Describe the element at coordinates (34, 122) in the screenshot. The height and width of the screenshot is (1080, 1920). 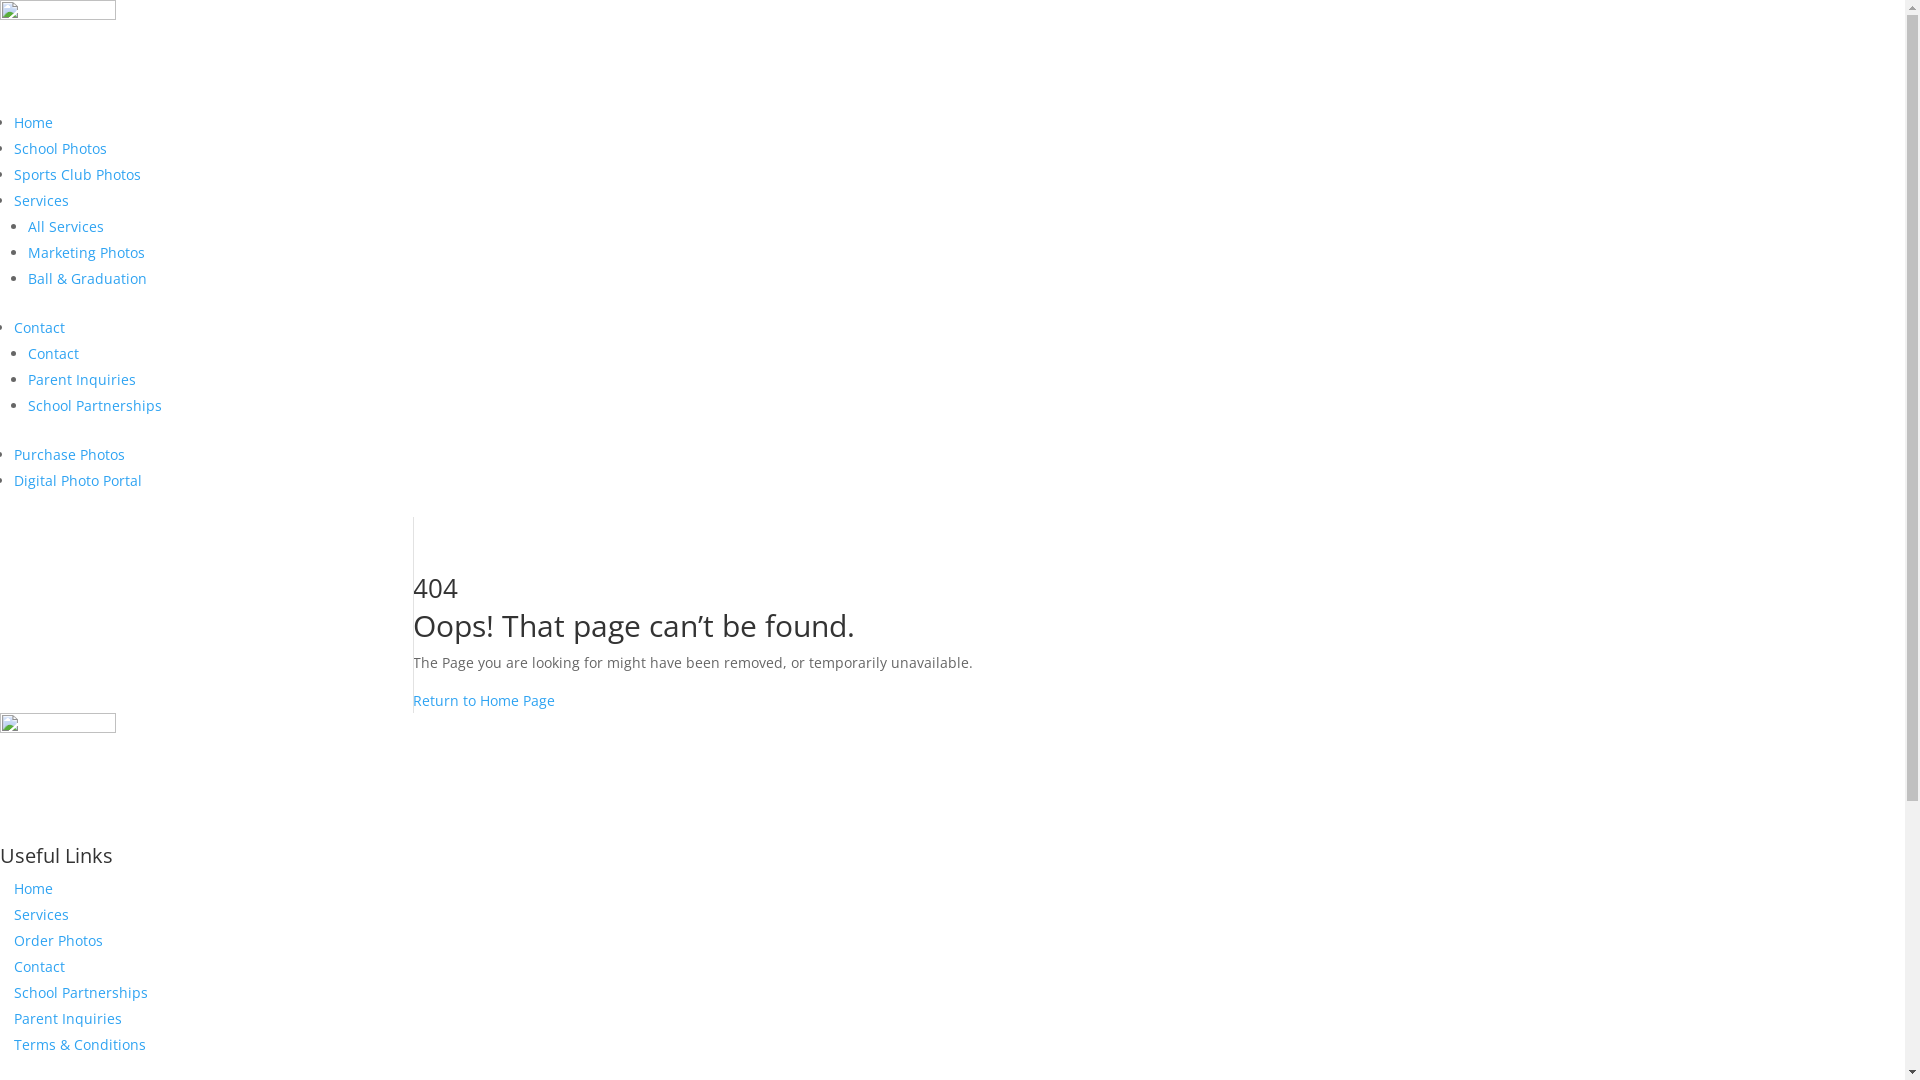
I see `Home` at that location.